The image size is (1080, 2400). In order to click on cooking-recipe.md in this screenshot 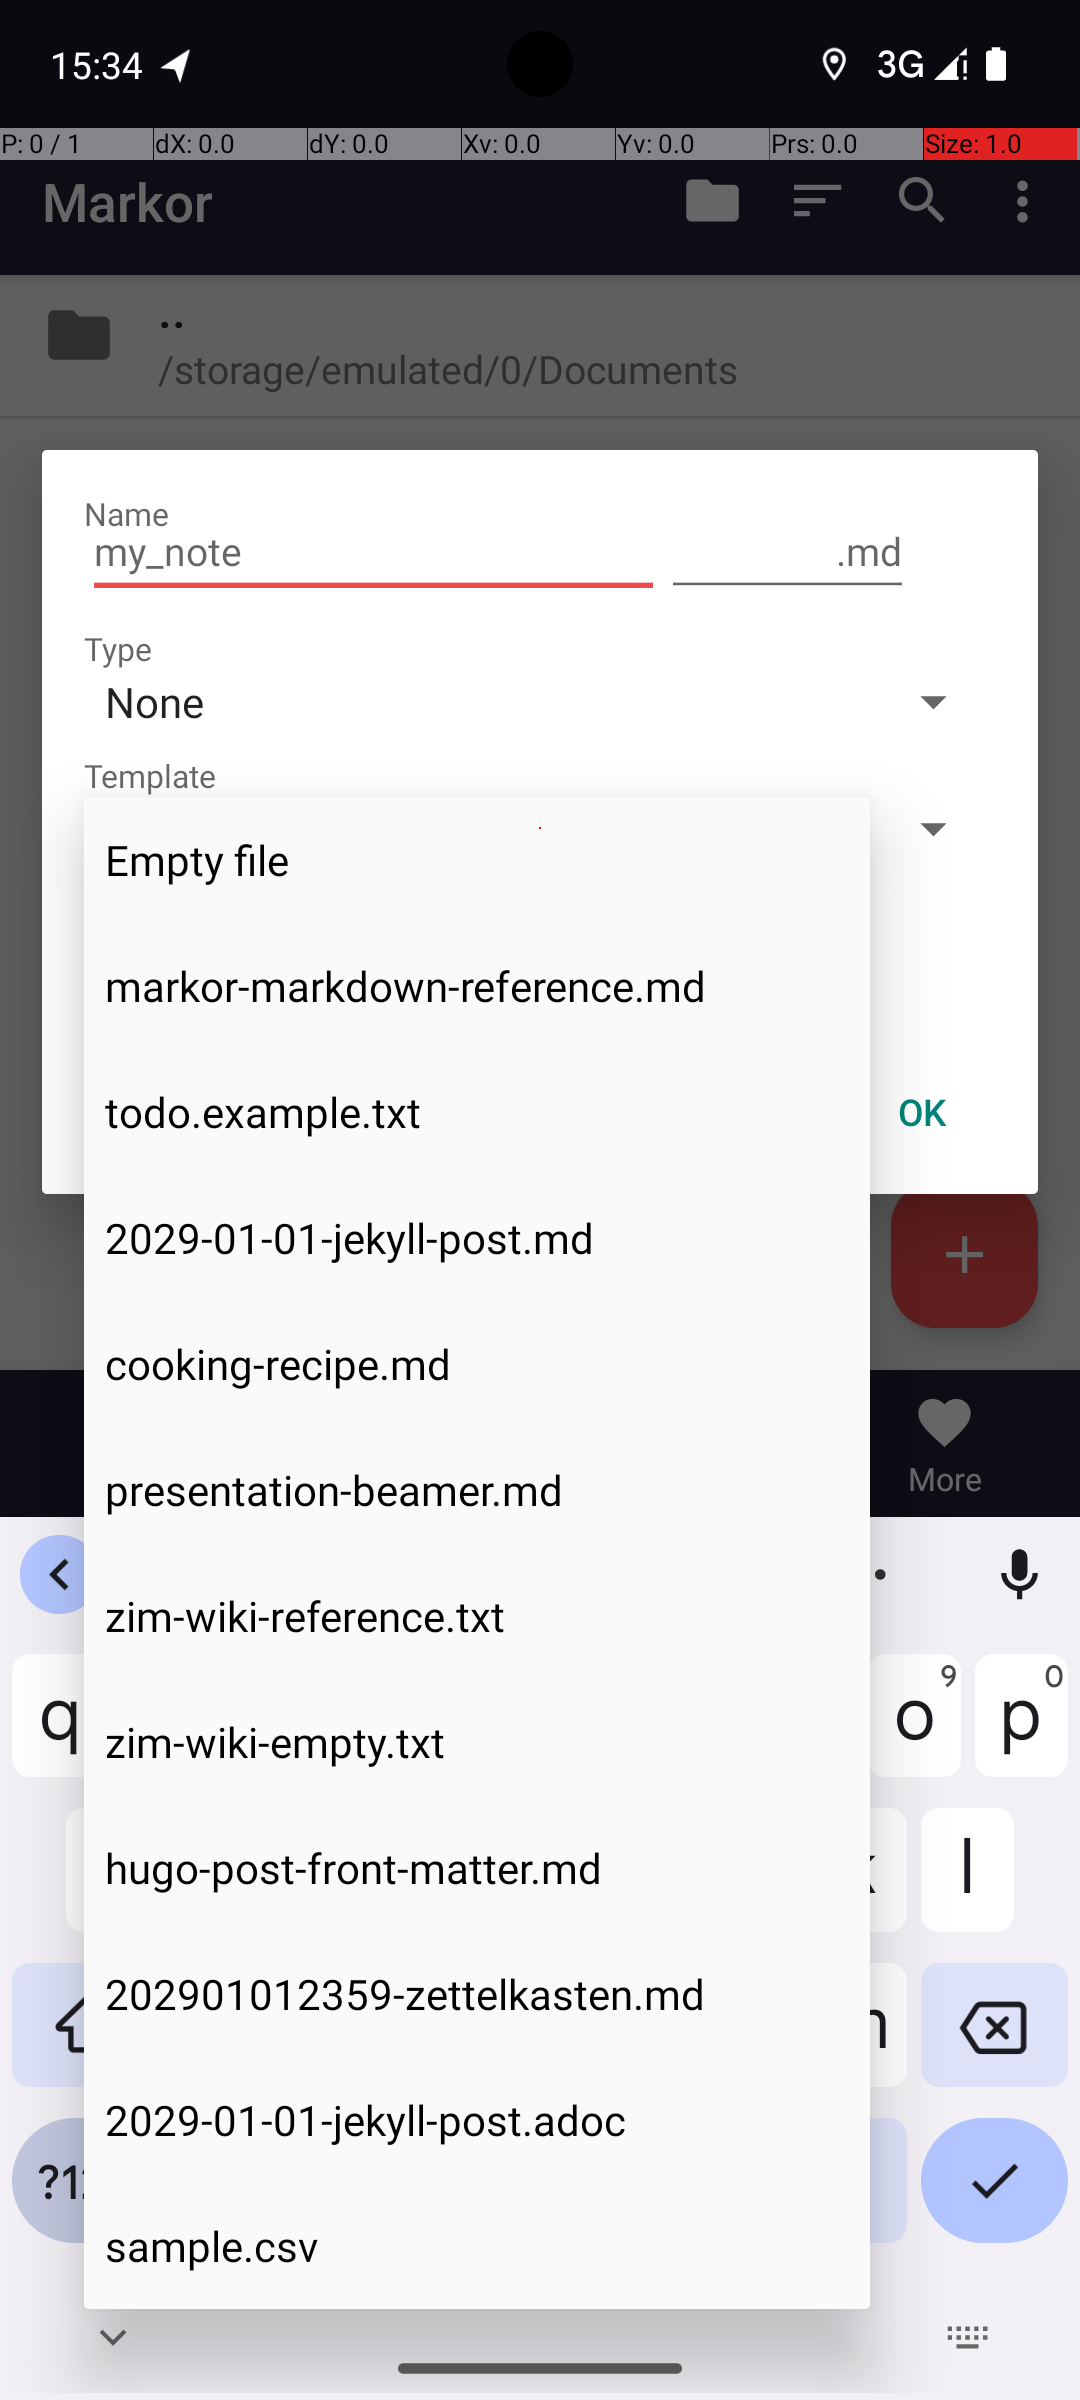, I will do `click(477, 1364)`.